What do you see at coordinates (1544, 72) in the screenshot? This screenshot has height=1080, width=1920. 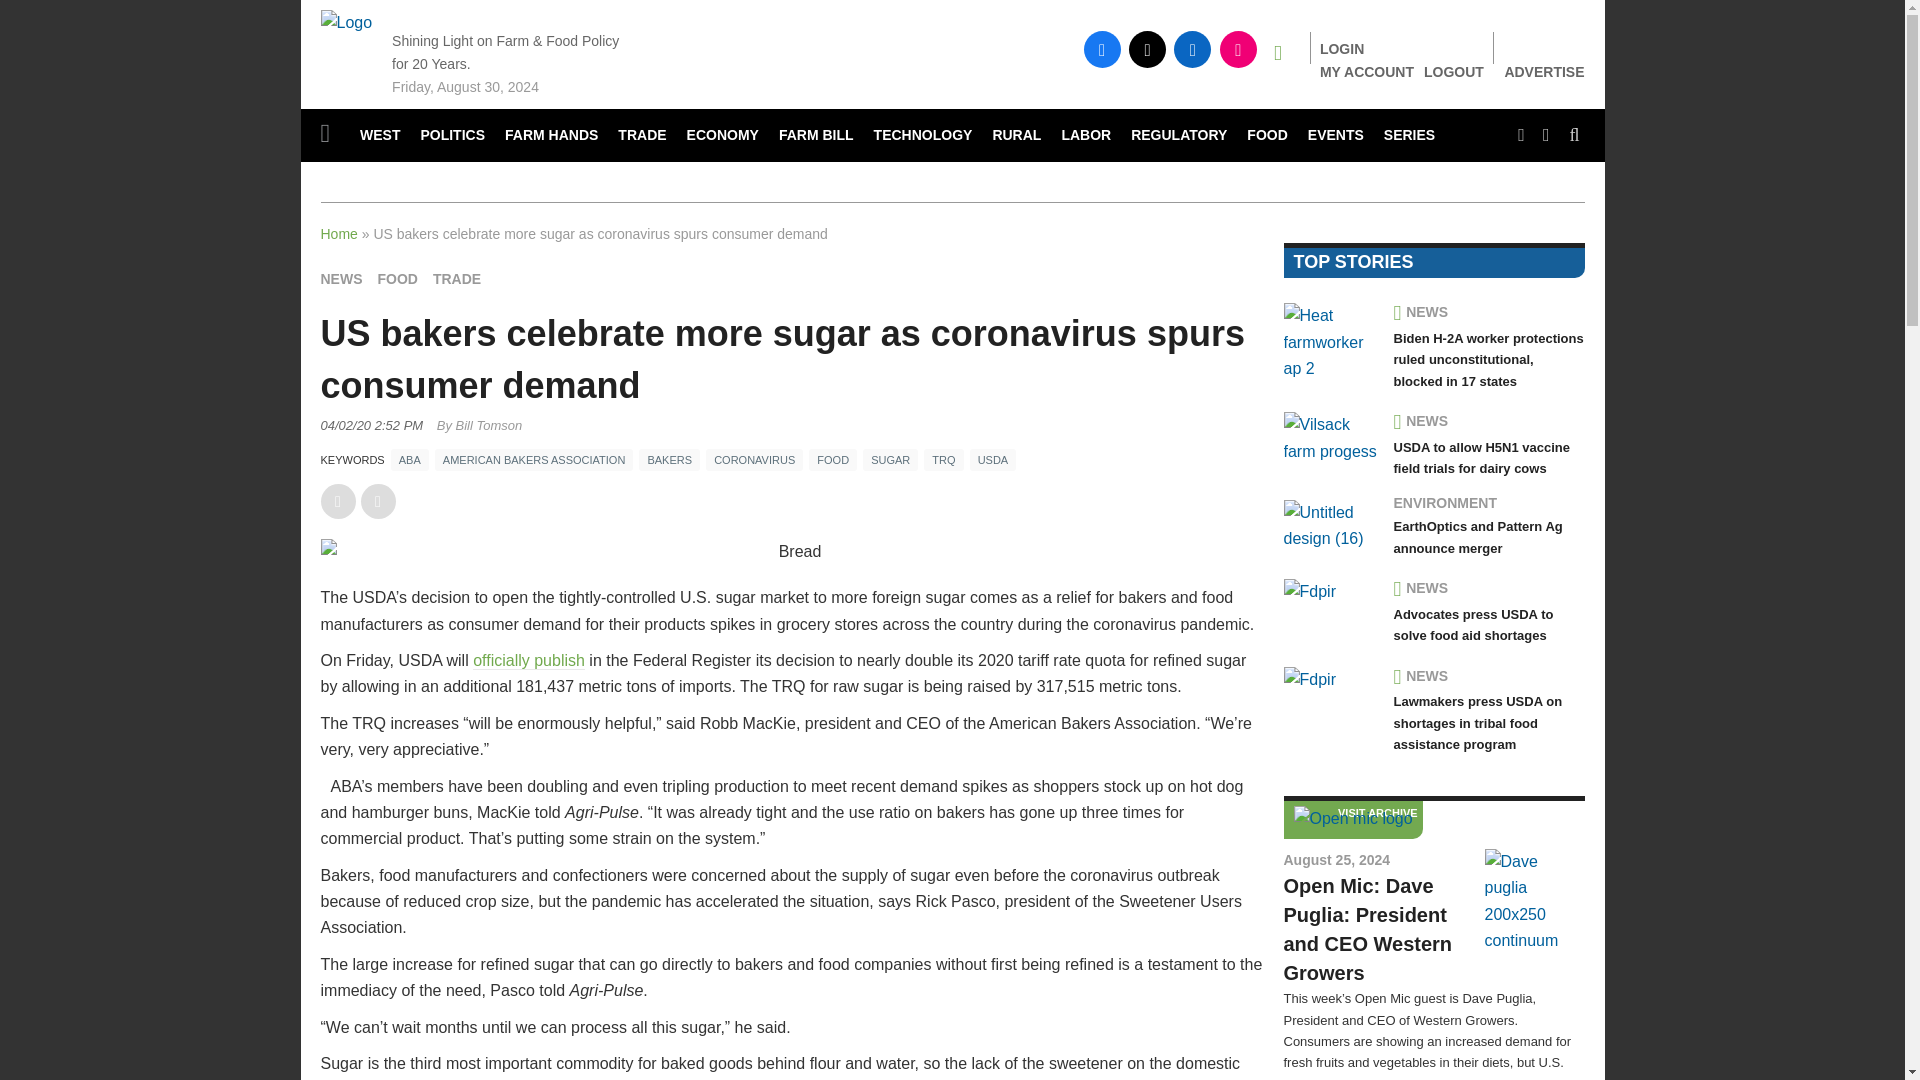 I see `ADVERTISE` at bounding box center [1544, 72].